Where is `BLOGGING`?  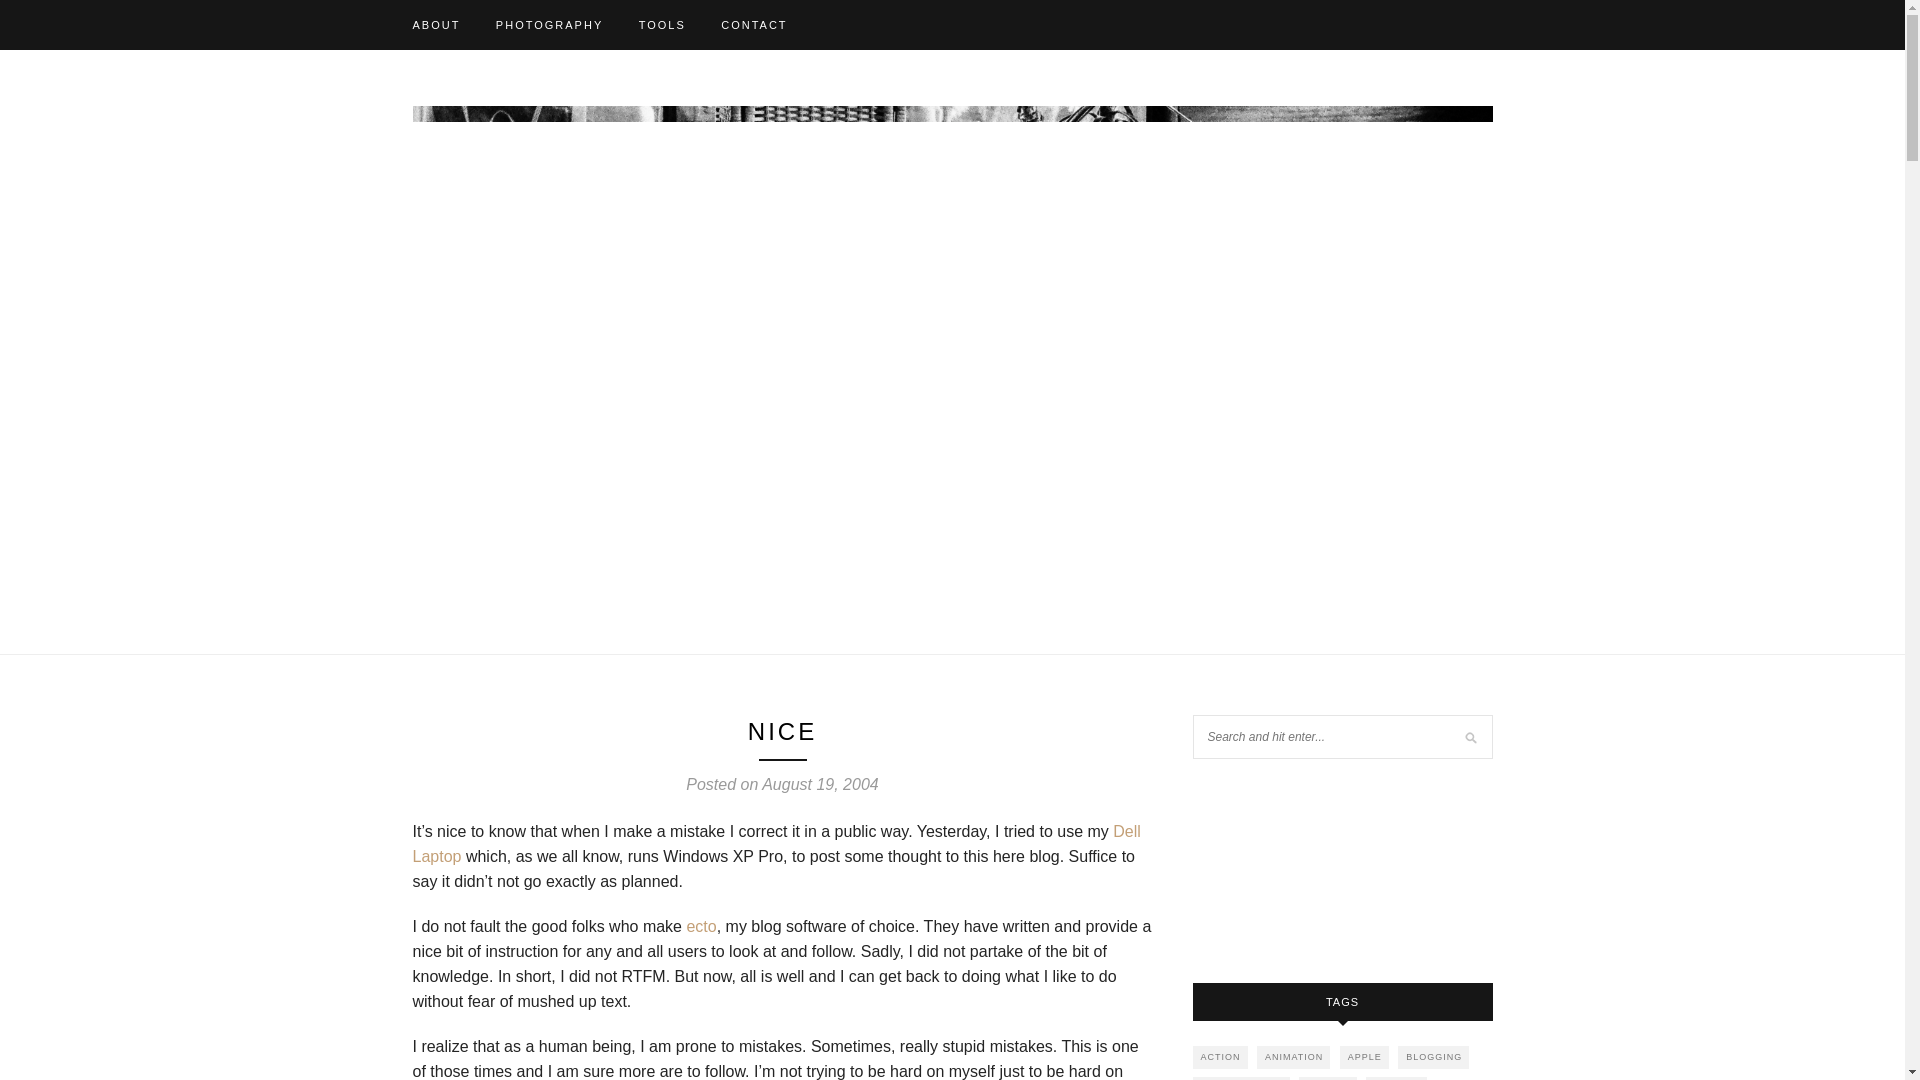
BLOGGING is located at coordinates (1432, 1058).